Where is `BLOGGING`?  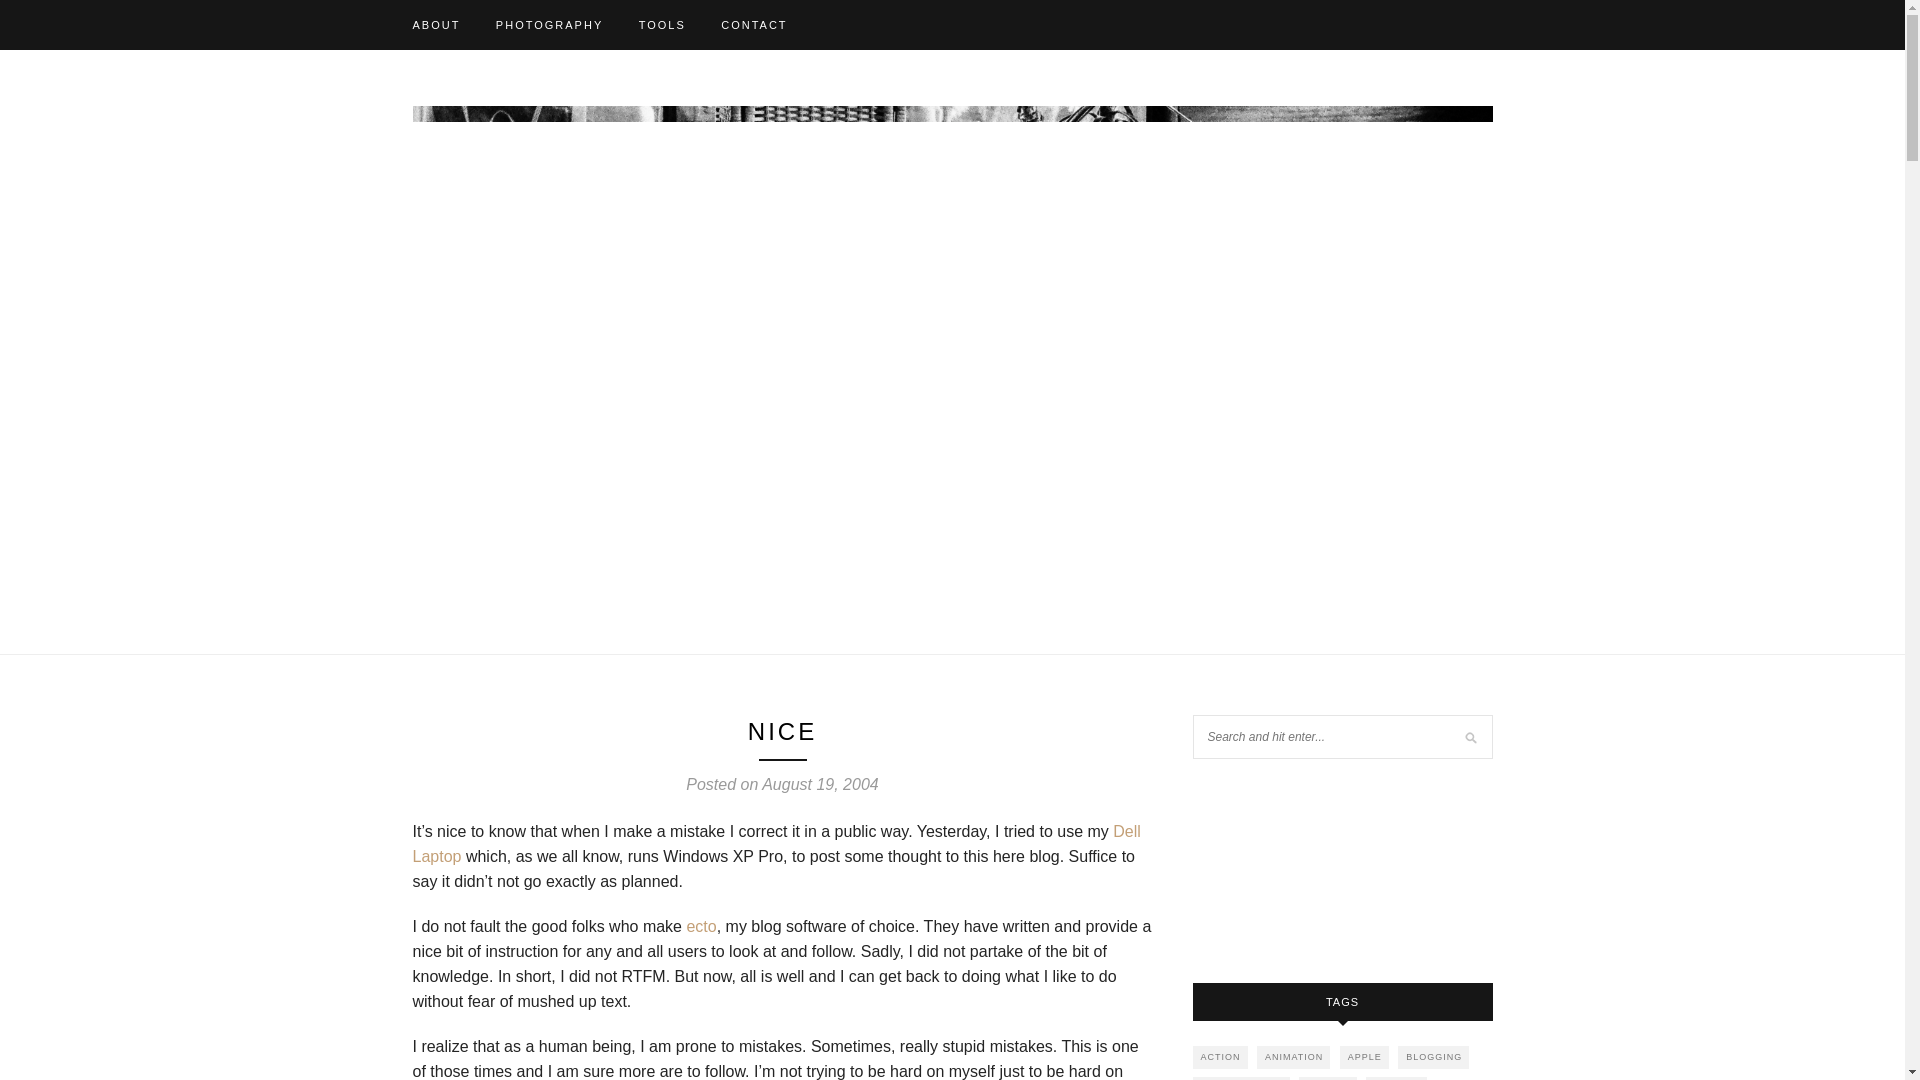
BLOGGING is located at coordinates (1432, 1058).